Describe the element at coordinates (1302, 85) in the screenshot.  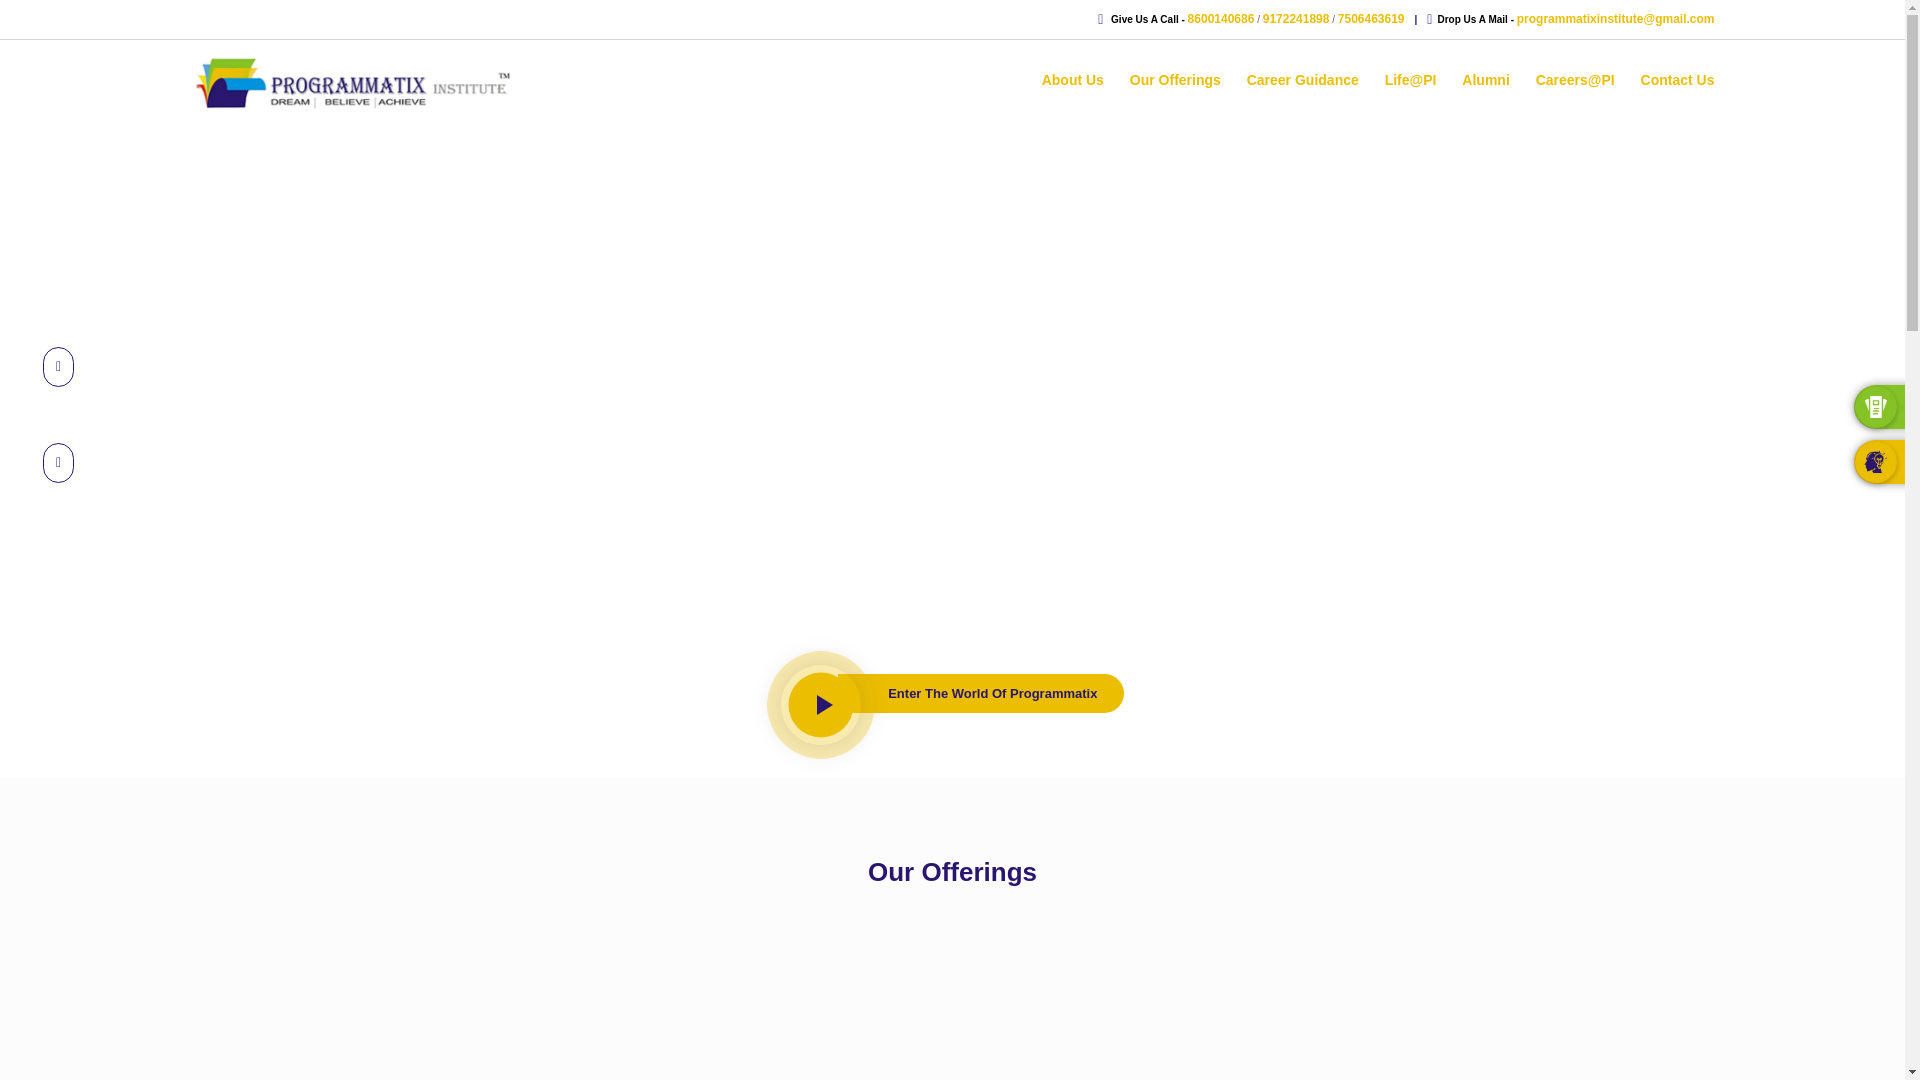
I see `Career Guidance` at that location.